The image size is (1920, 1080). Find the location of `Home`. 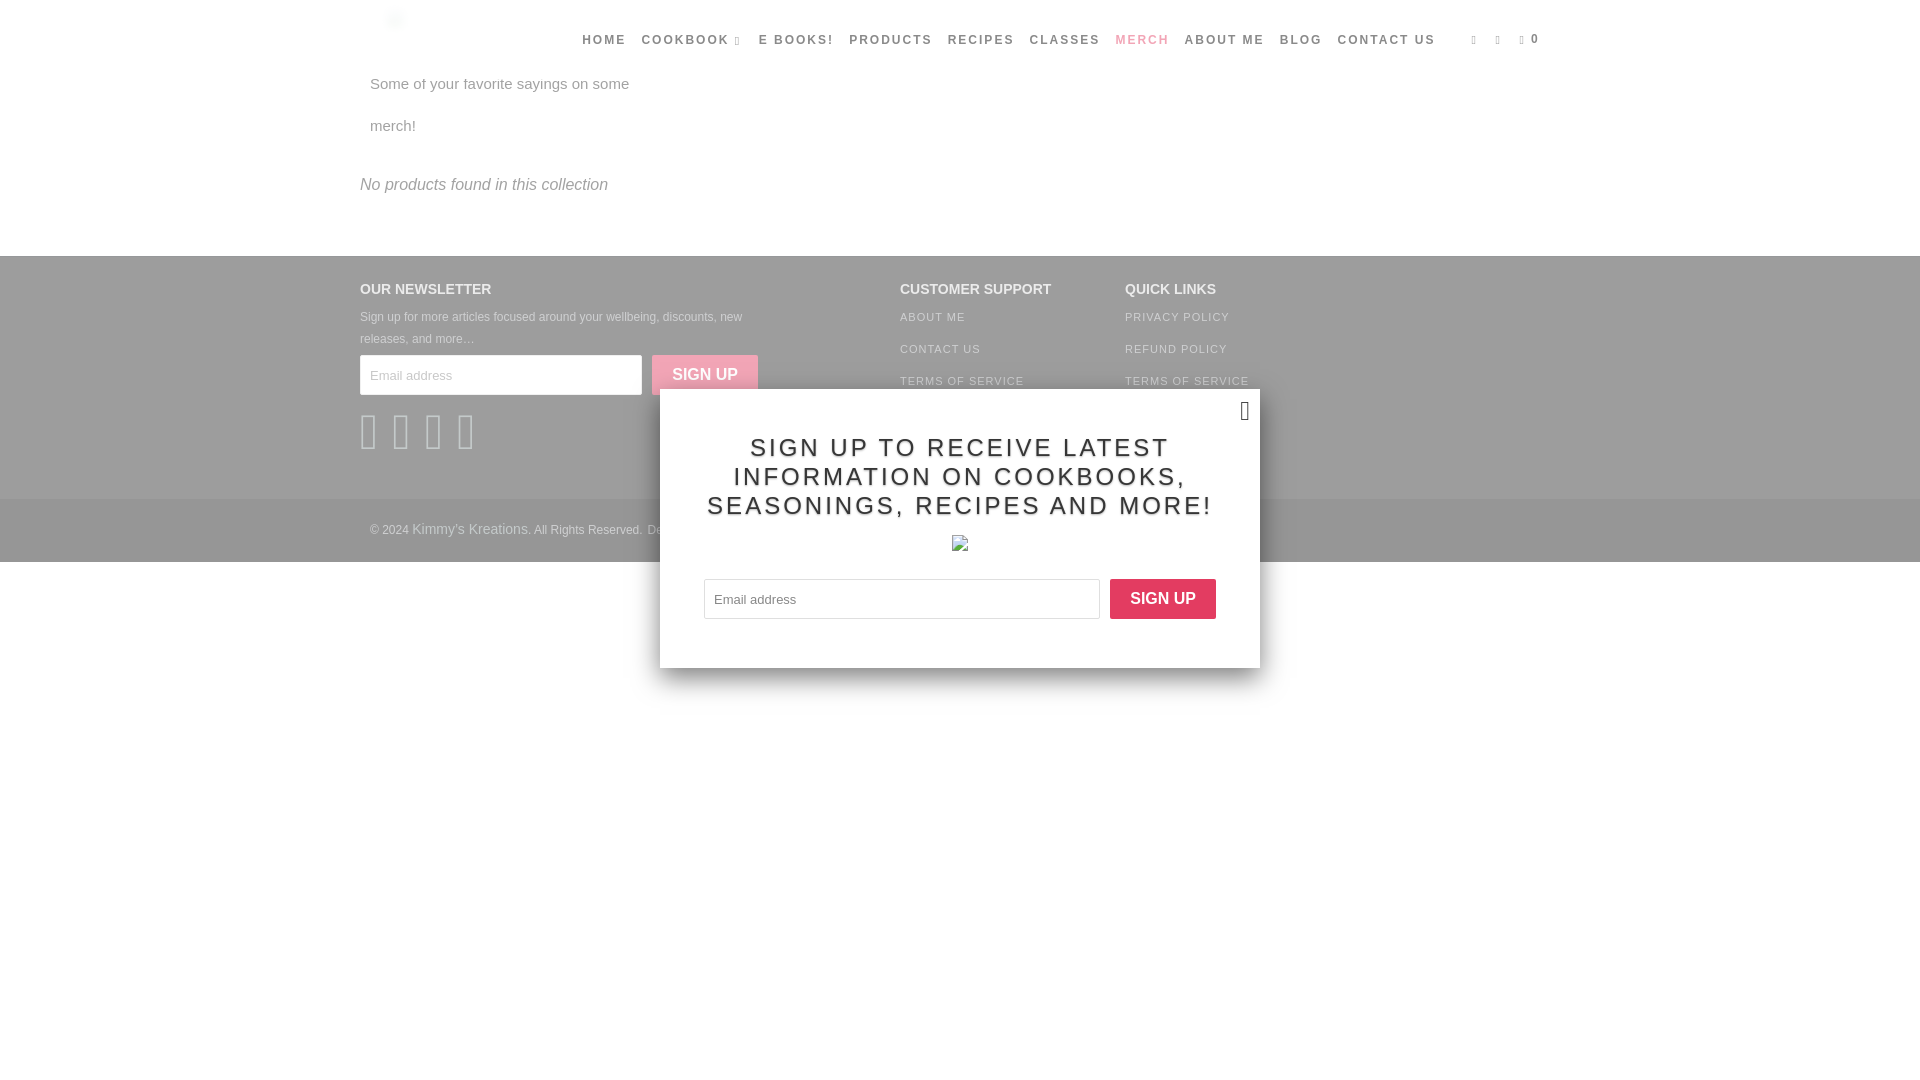

Home is located at coordinates (390, 41).